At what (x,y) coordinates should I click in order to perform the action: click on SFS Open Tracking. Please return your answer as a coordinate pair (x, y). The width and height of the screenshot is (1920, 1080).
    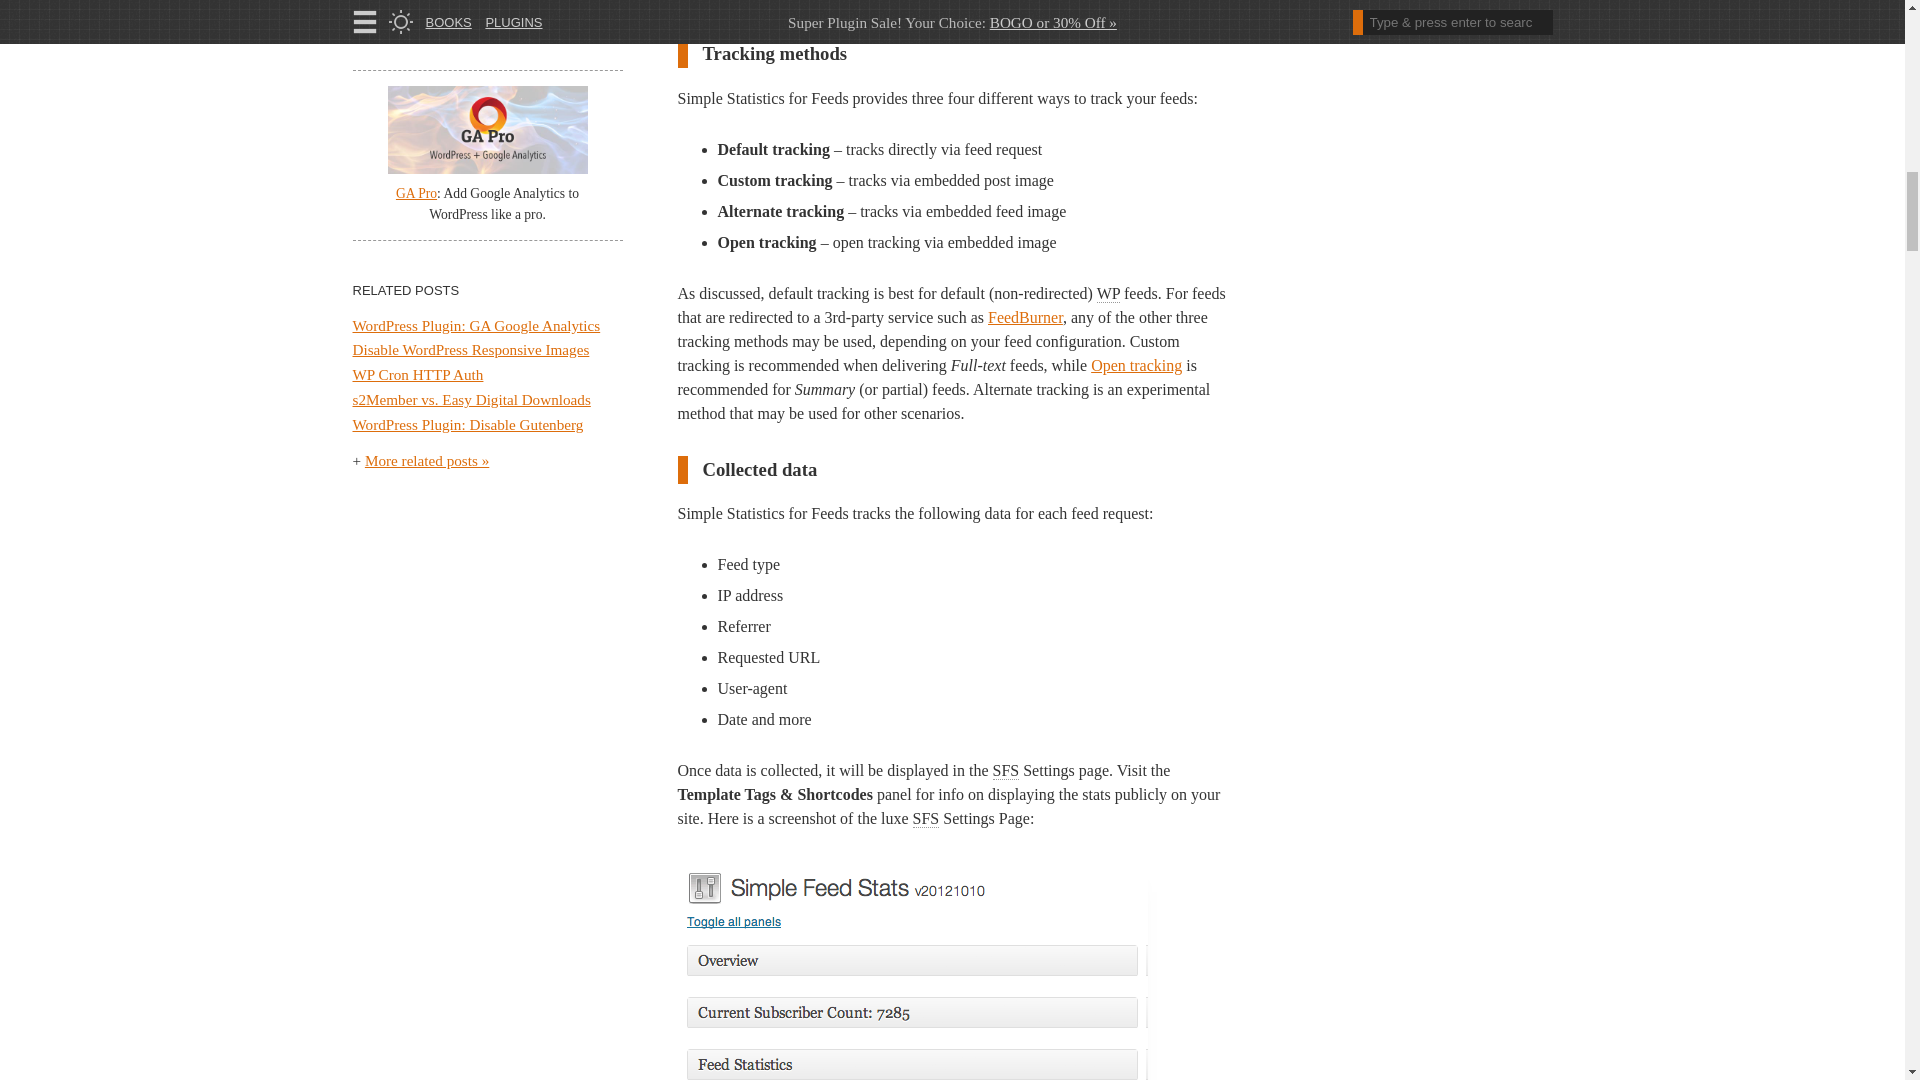
    Looking at the image, I should click on (1136, 365).